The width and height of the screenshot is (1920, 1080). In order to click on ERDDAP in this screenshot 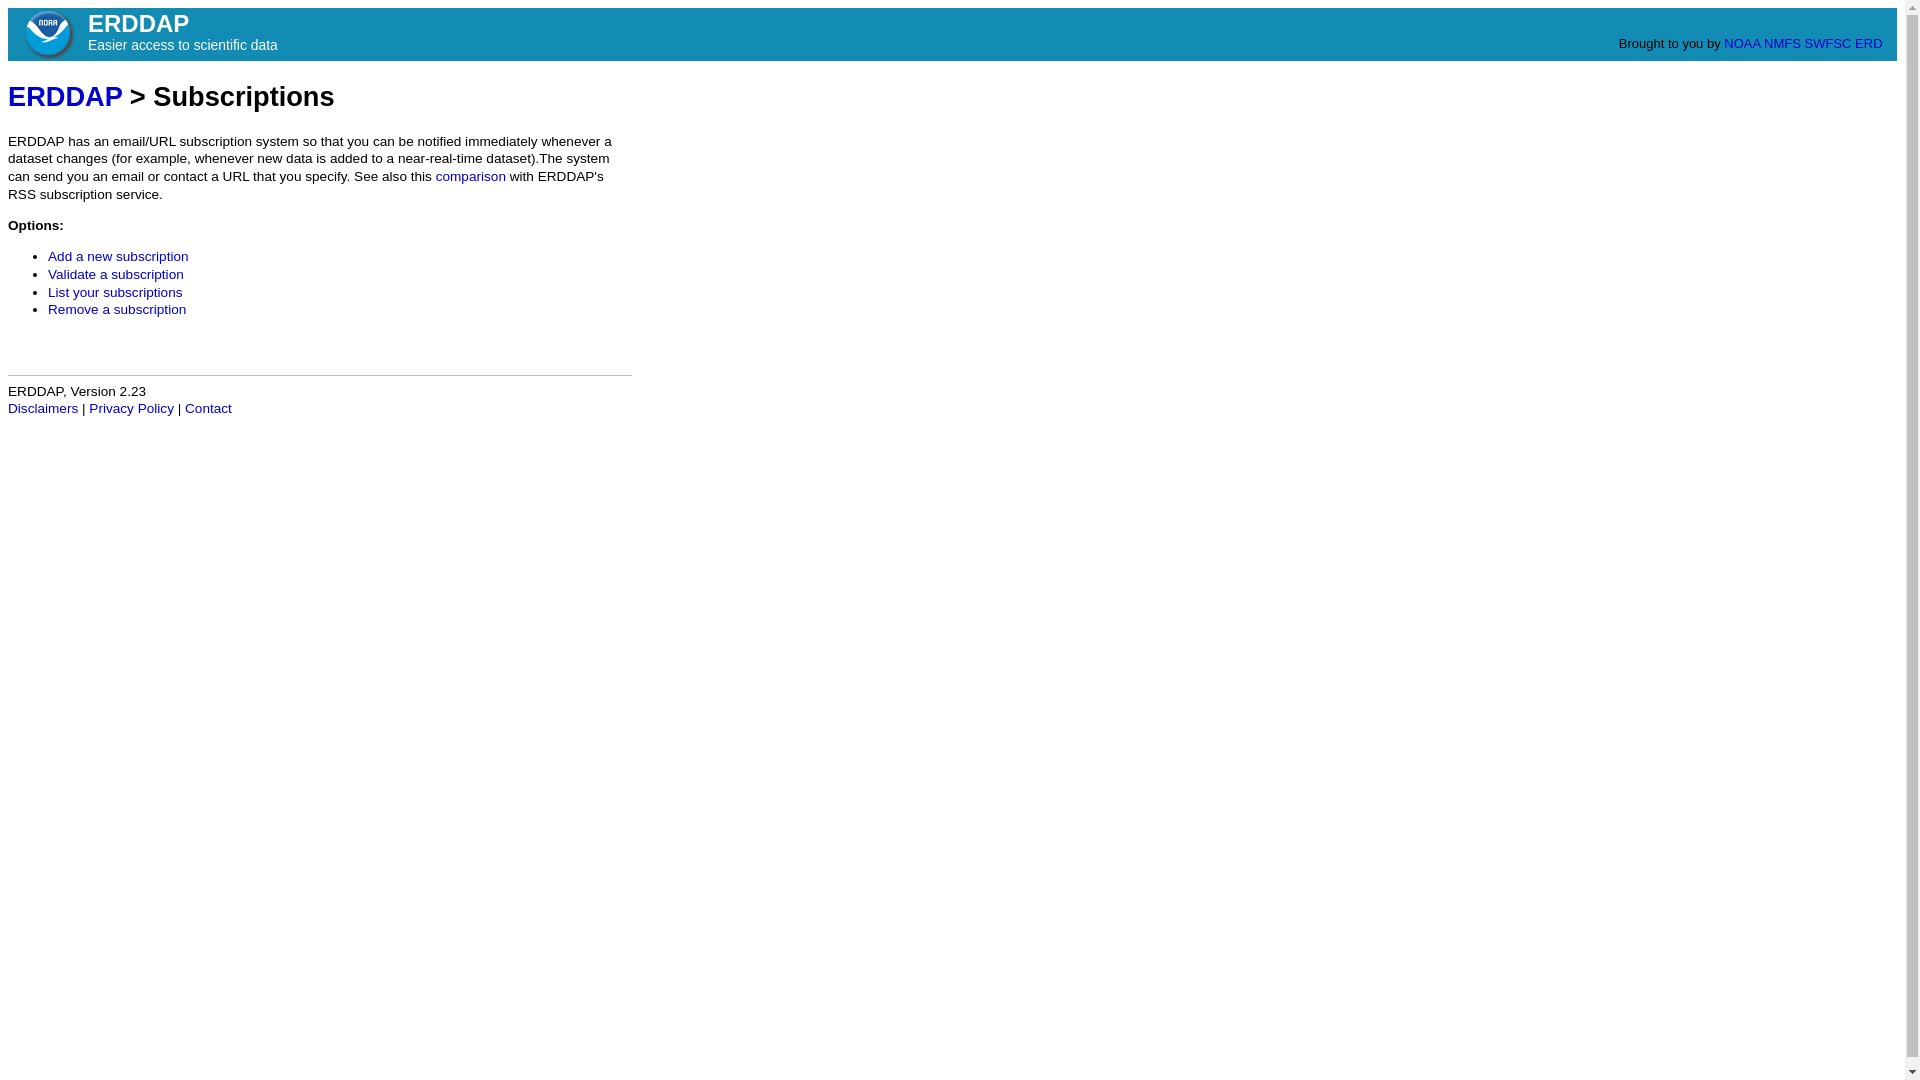, I will do `click(64, 96)`.